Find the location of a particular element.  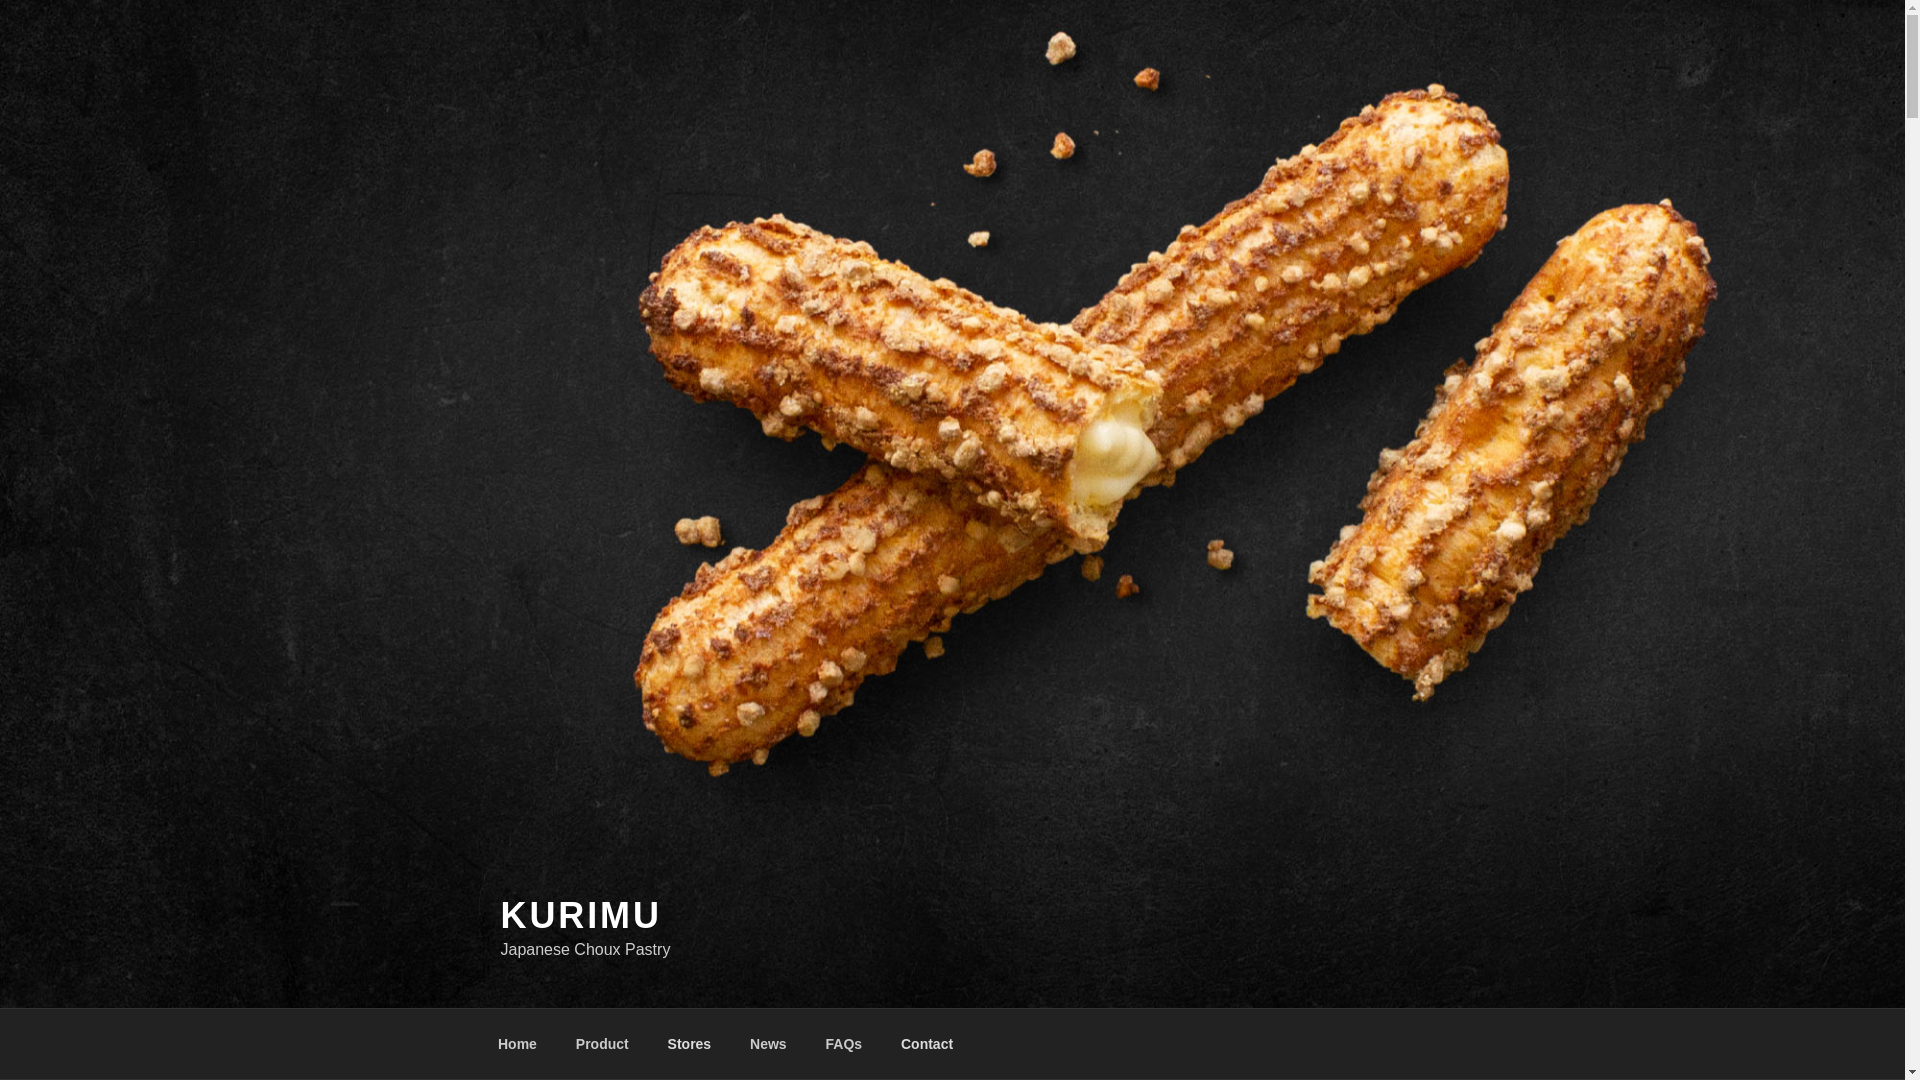

Contact is located at coordinates (926, 1044).